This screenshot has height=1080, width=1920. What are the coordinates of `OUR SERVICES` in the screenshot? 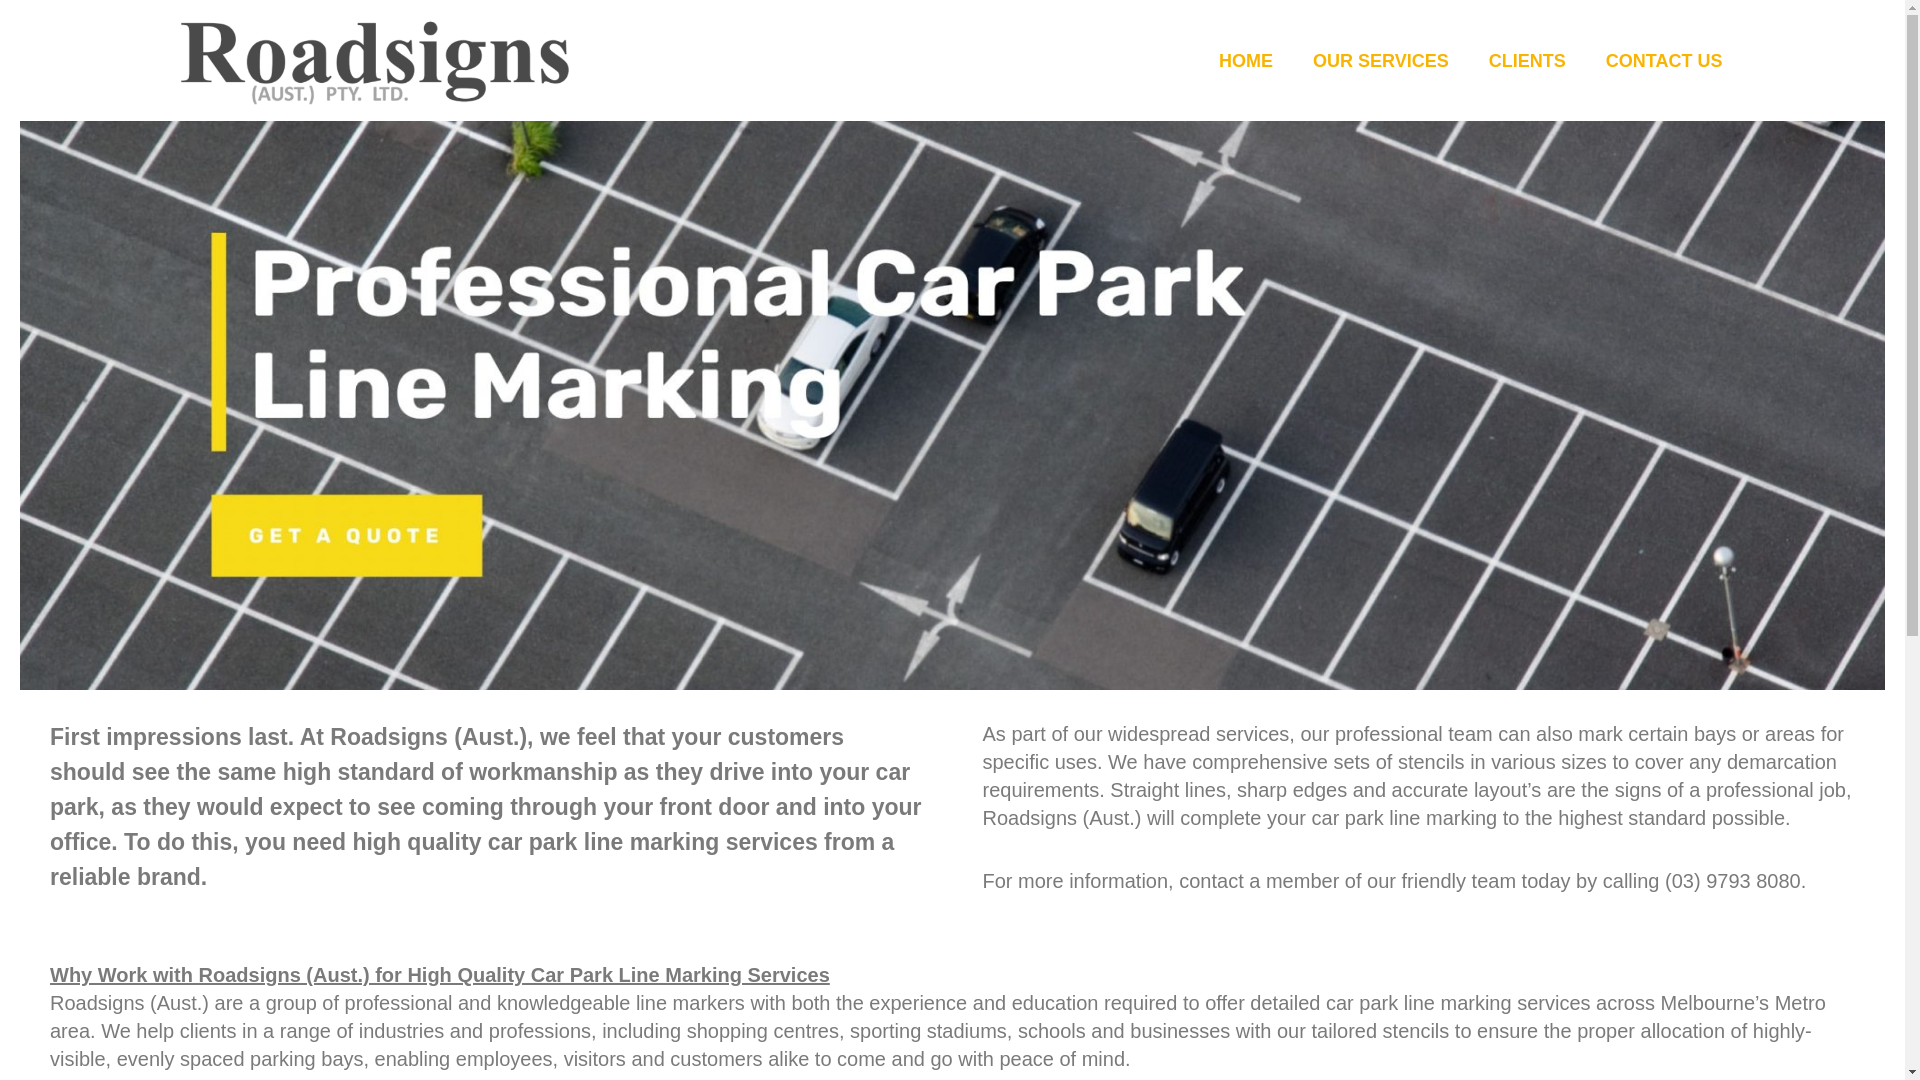 It's located at (1380, 60).